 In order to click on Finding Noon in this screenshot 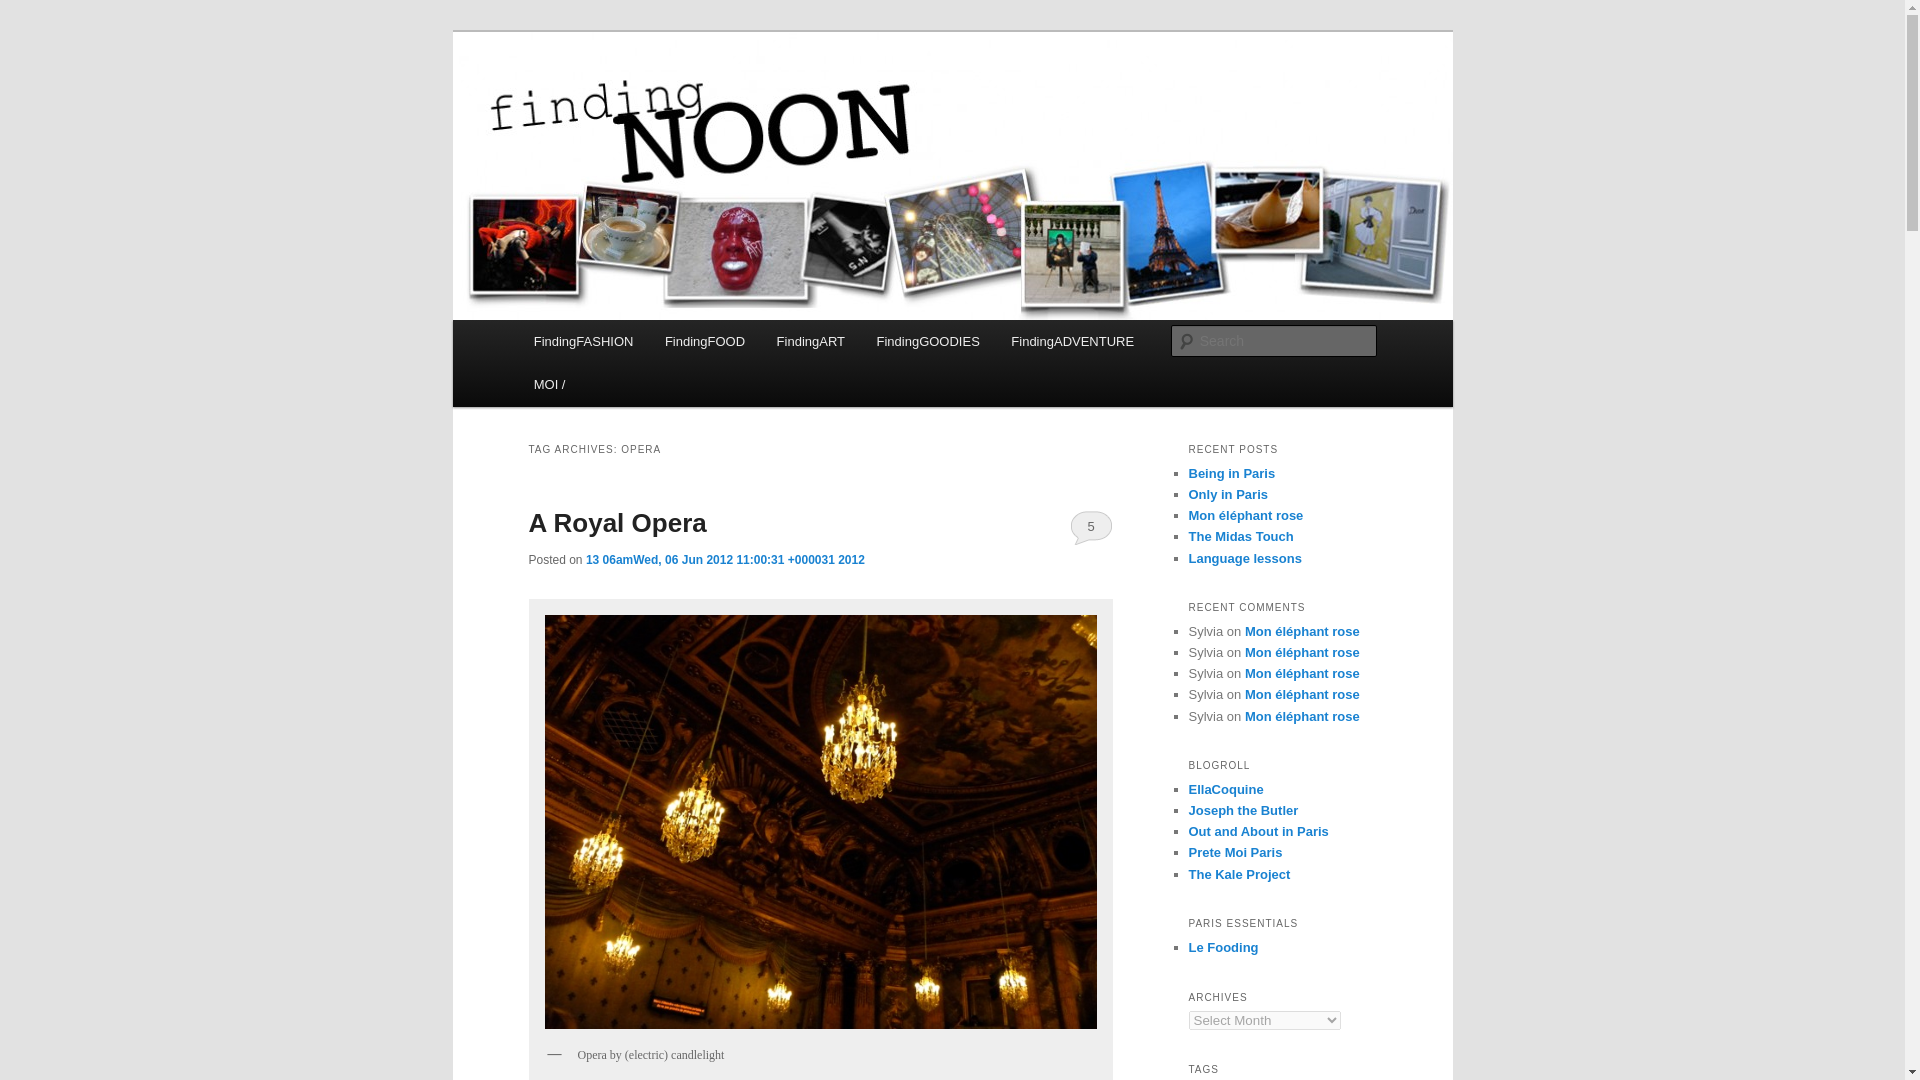, I will do `click(624, 104)`.